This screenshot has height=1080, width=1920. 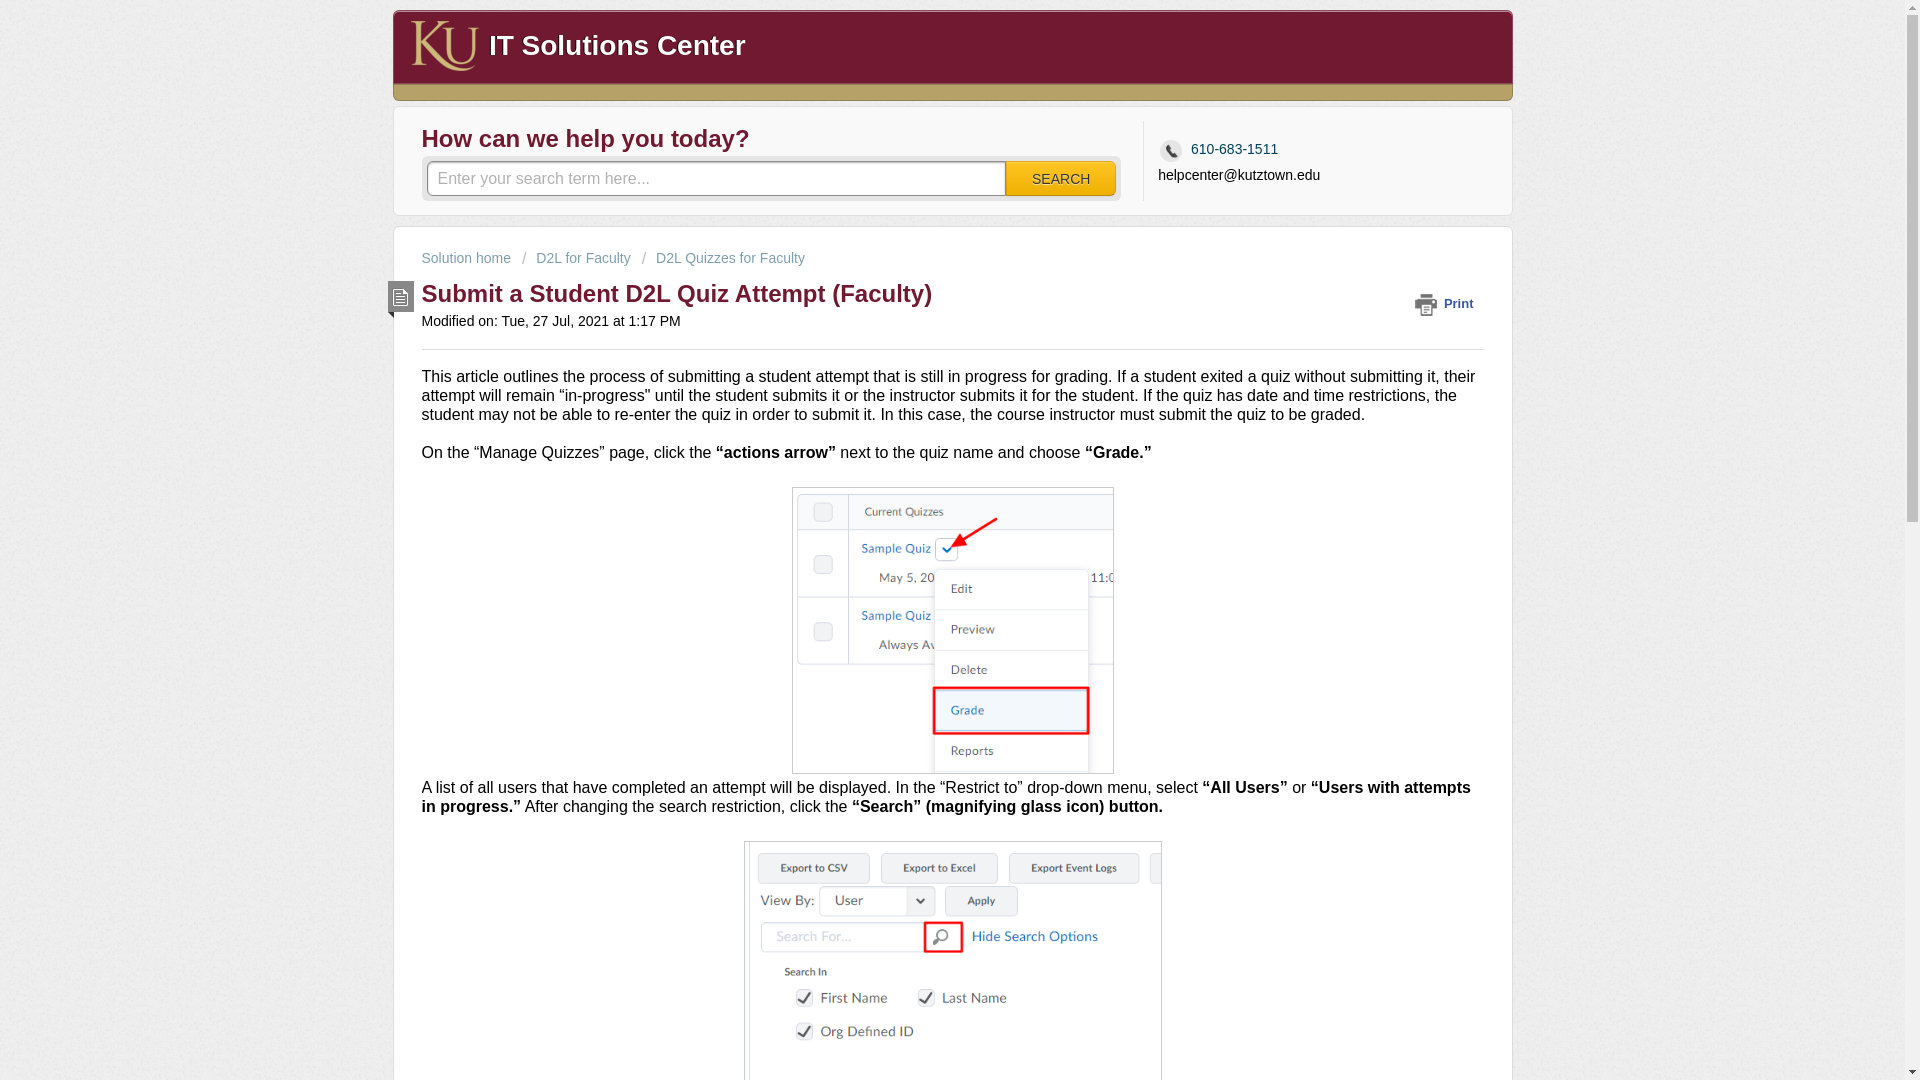 What do you see at coordinates (1060, 178) in the screenshot?
I see `SEARCH` at bounding box center [1060, 178].